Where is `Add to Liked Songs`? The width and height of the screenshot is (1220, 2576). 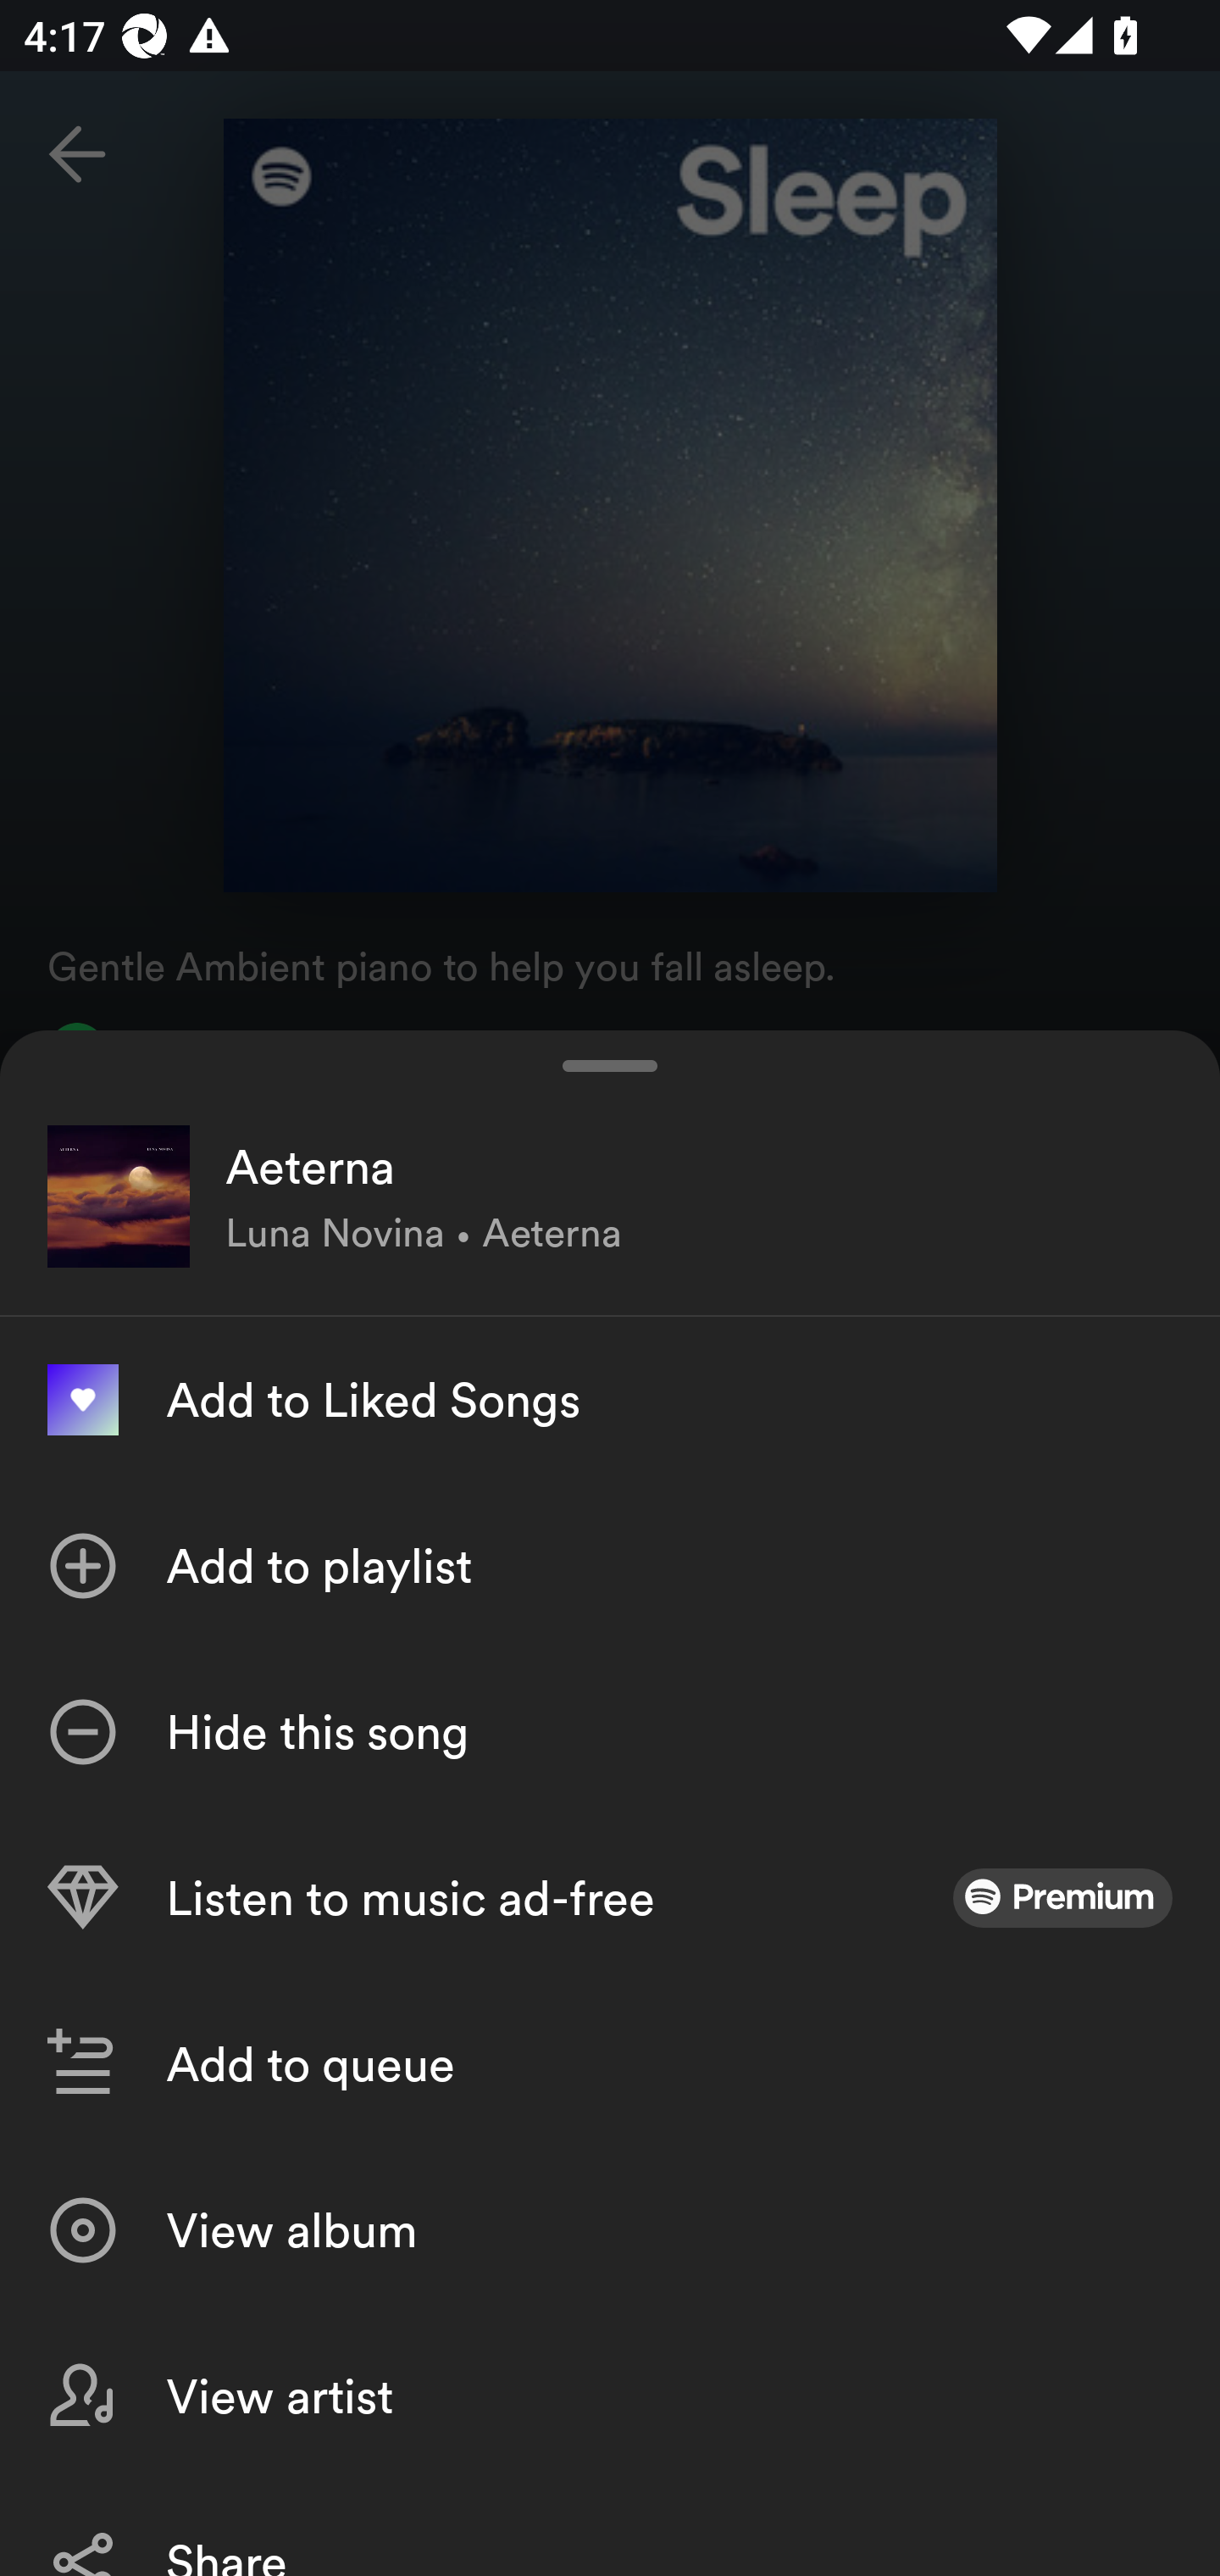 Add to Liked Songs is located at coordinates (610, 1400).